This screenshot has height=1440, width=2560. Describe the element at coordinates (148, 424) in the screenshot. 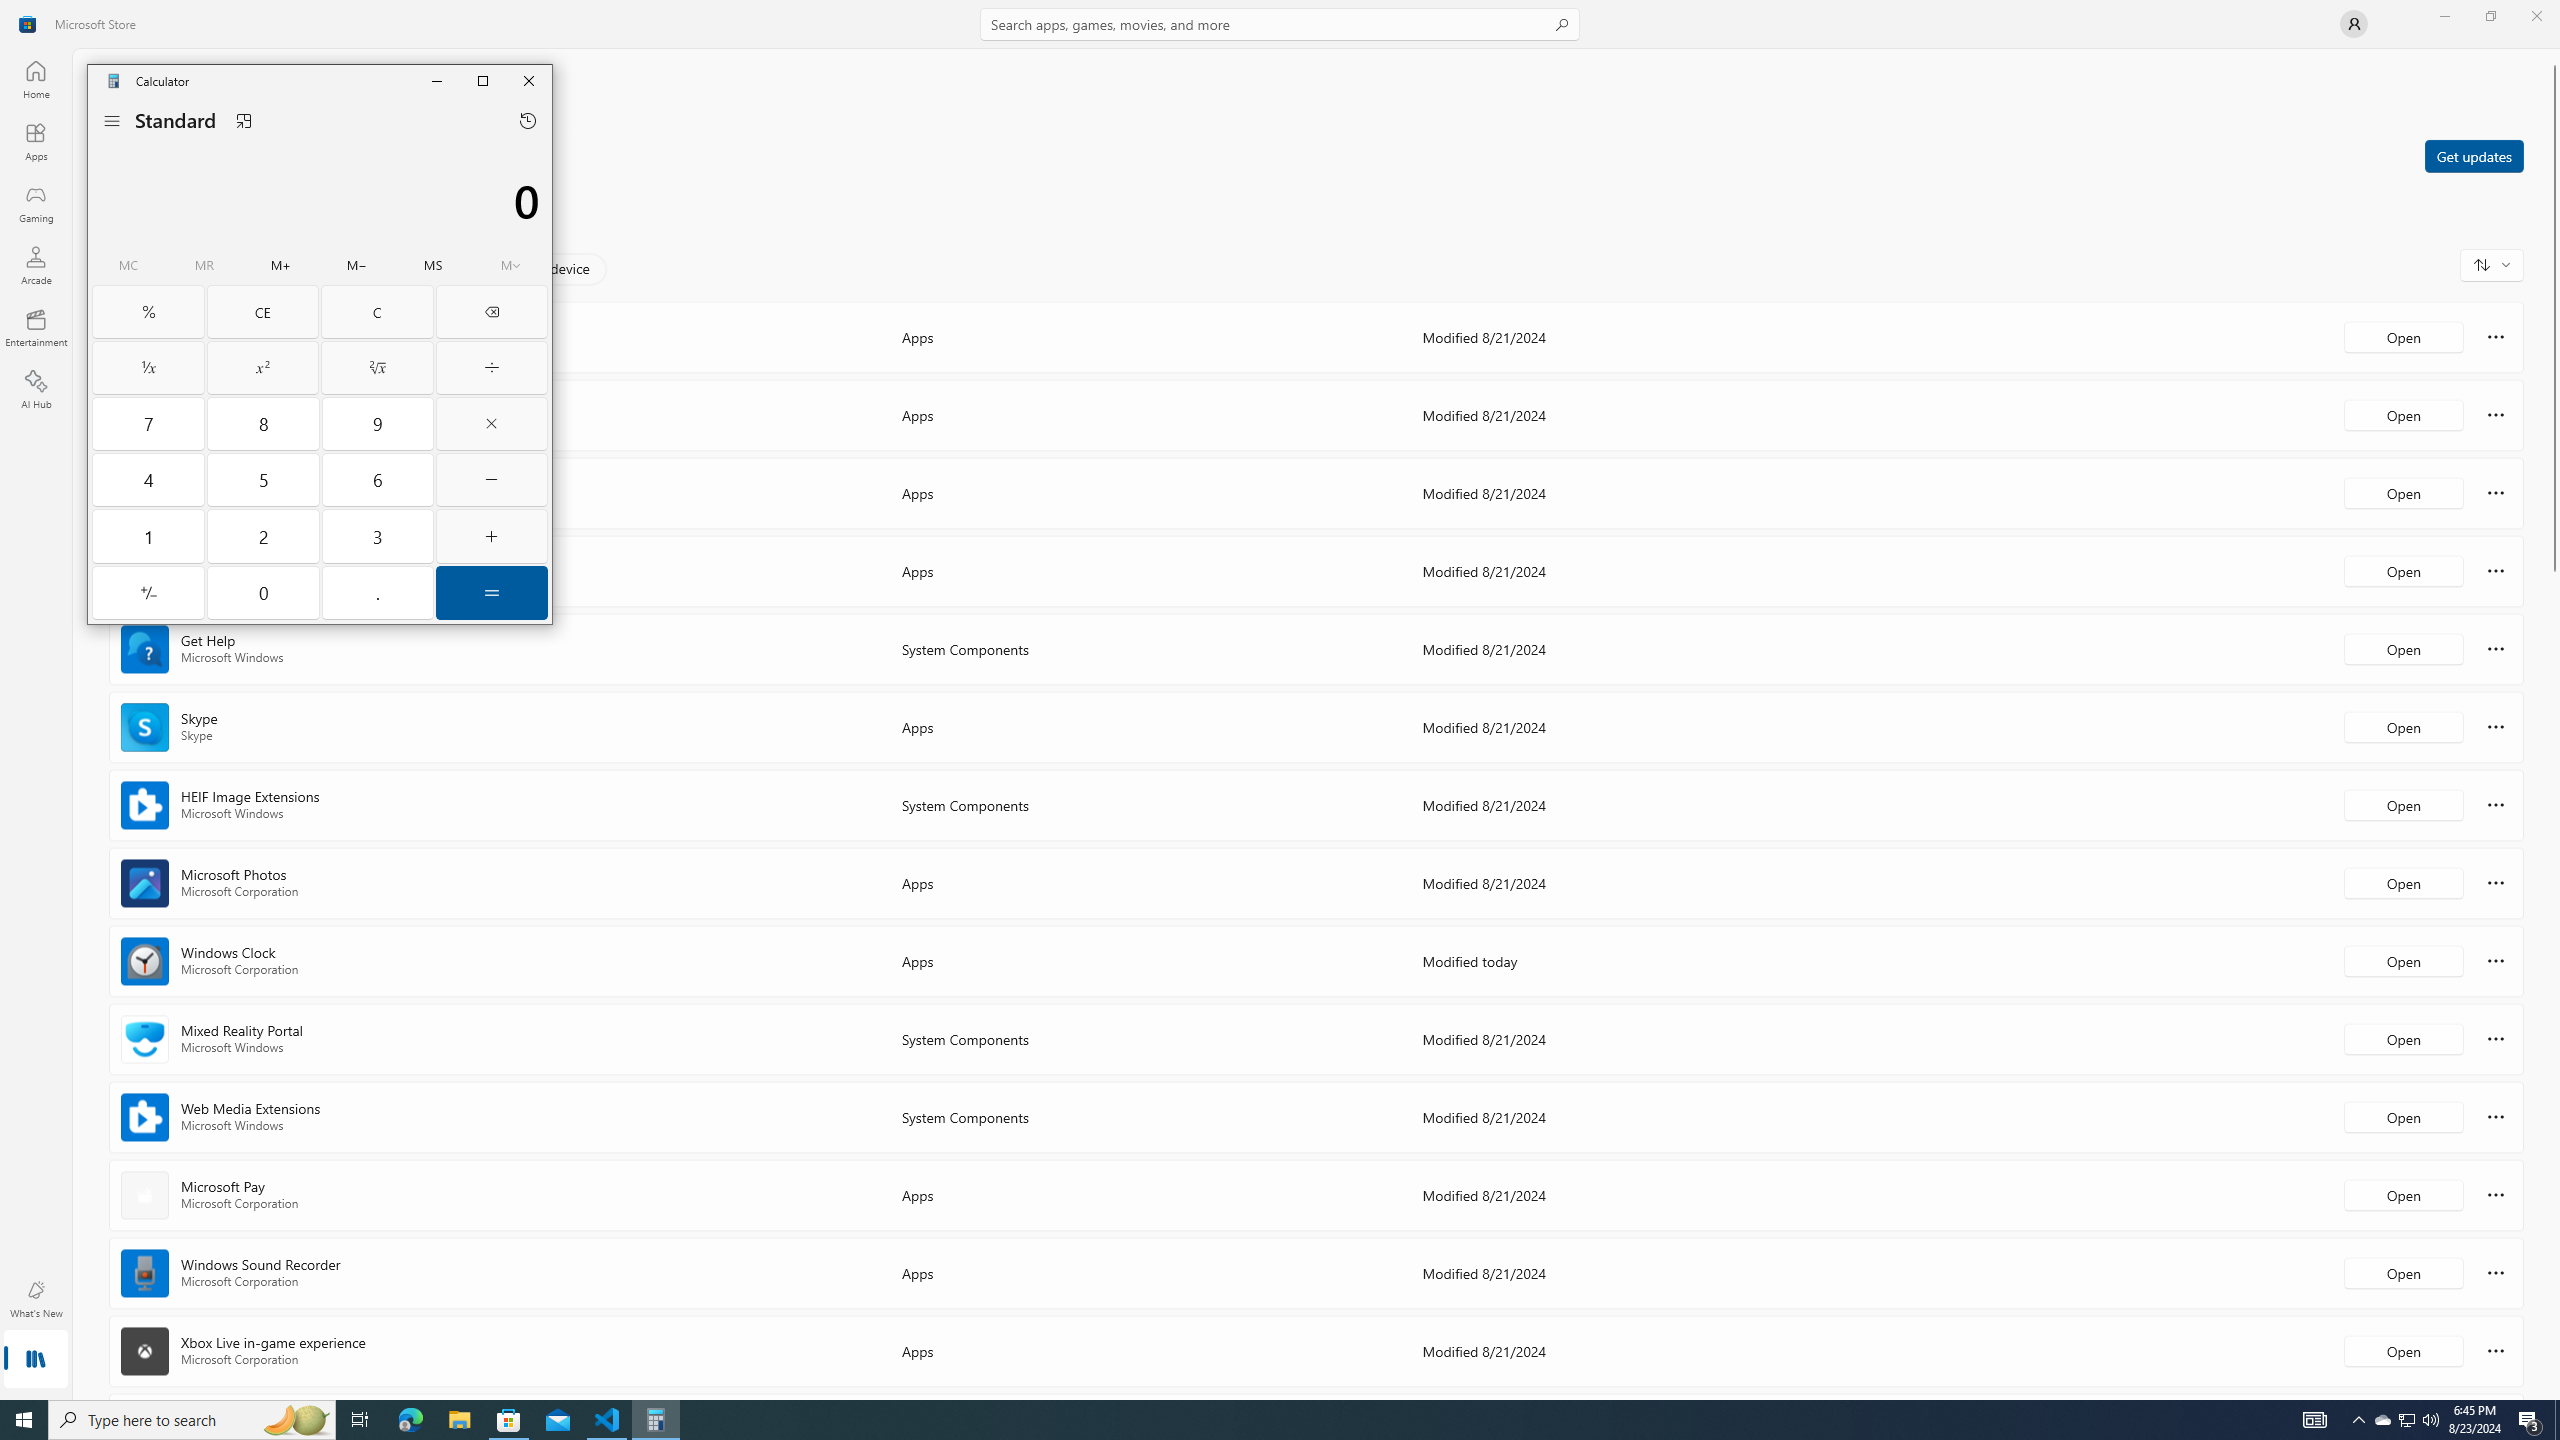

I see `User profile` at that location.